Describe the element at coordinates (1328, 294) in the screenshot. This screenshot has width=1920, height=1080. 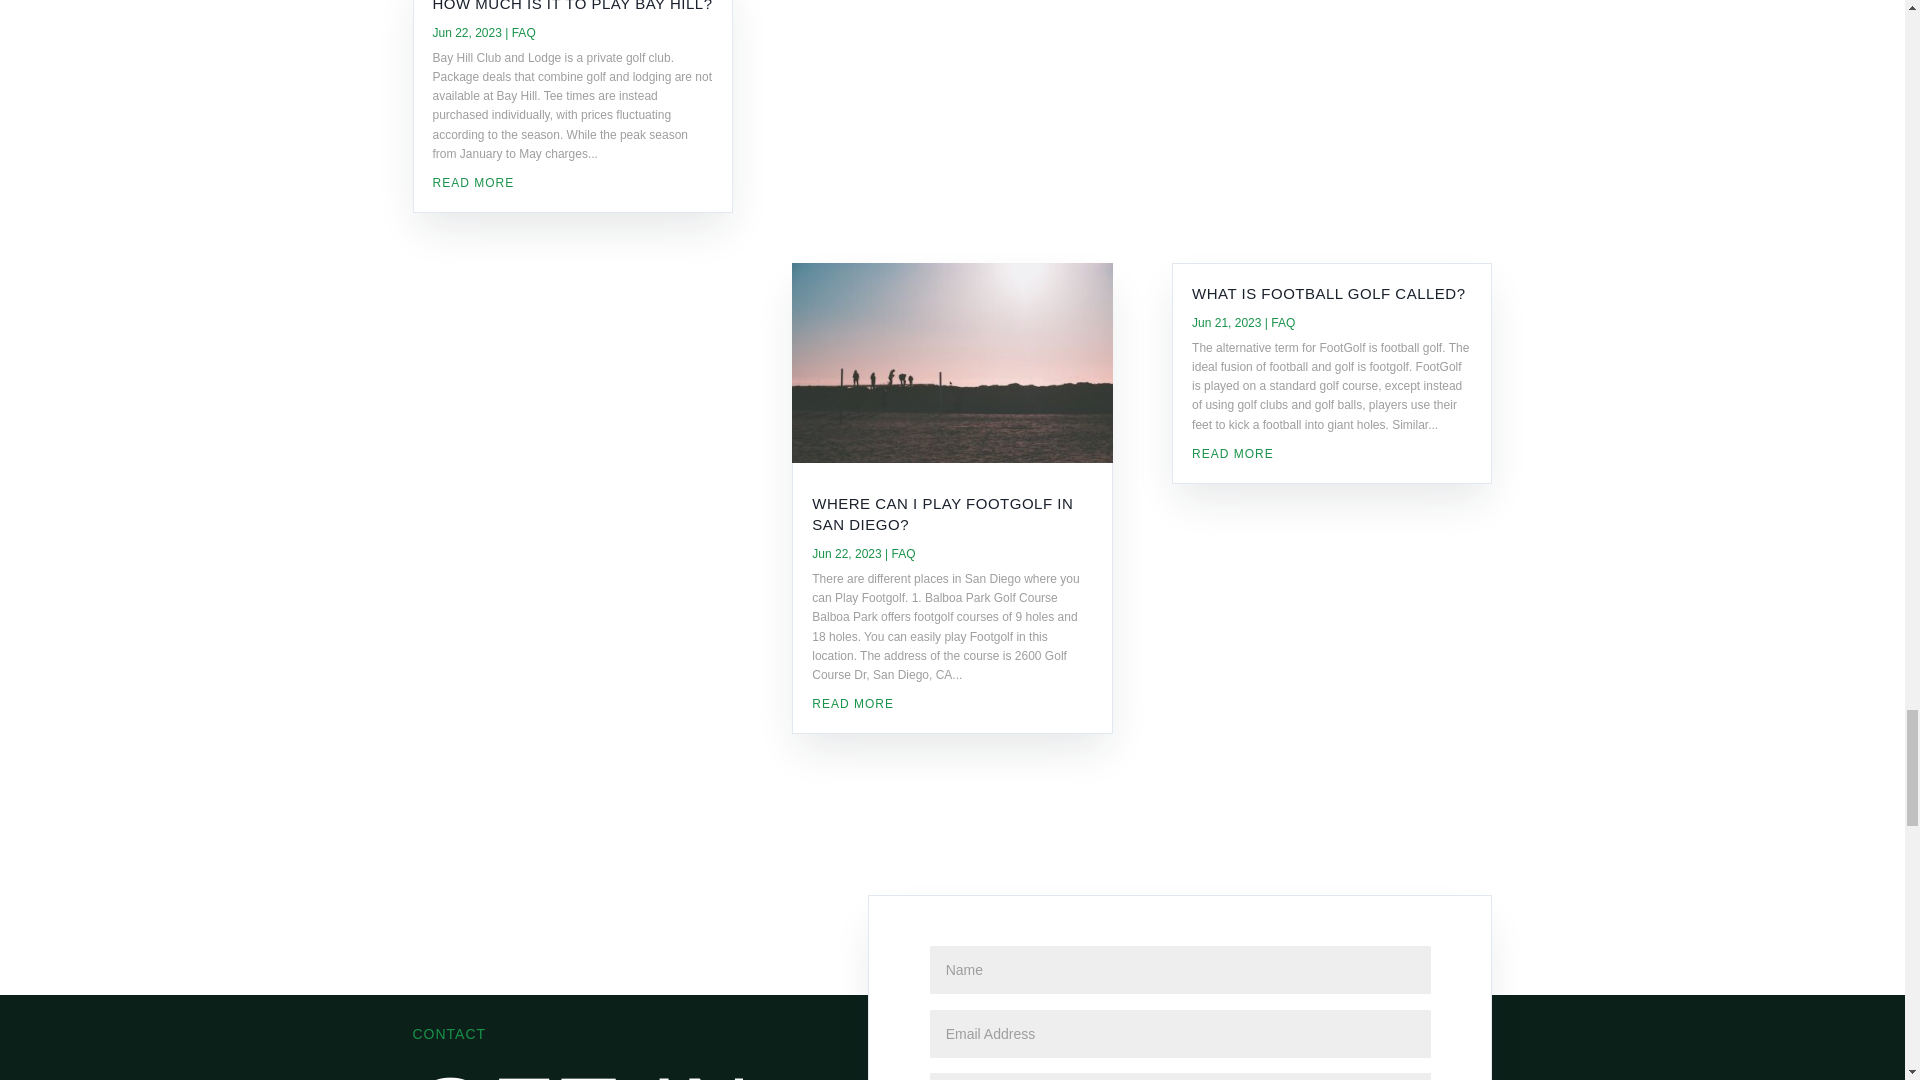
I see `WHAT IS FOOTBALL GOLF CALLED?` at that location.